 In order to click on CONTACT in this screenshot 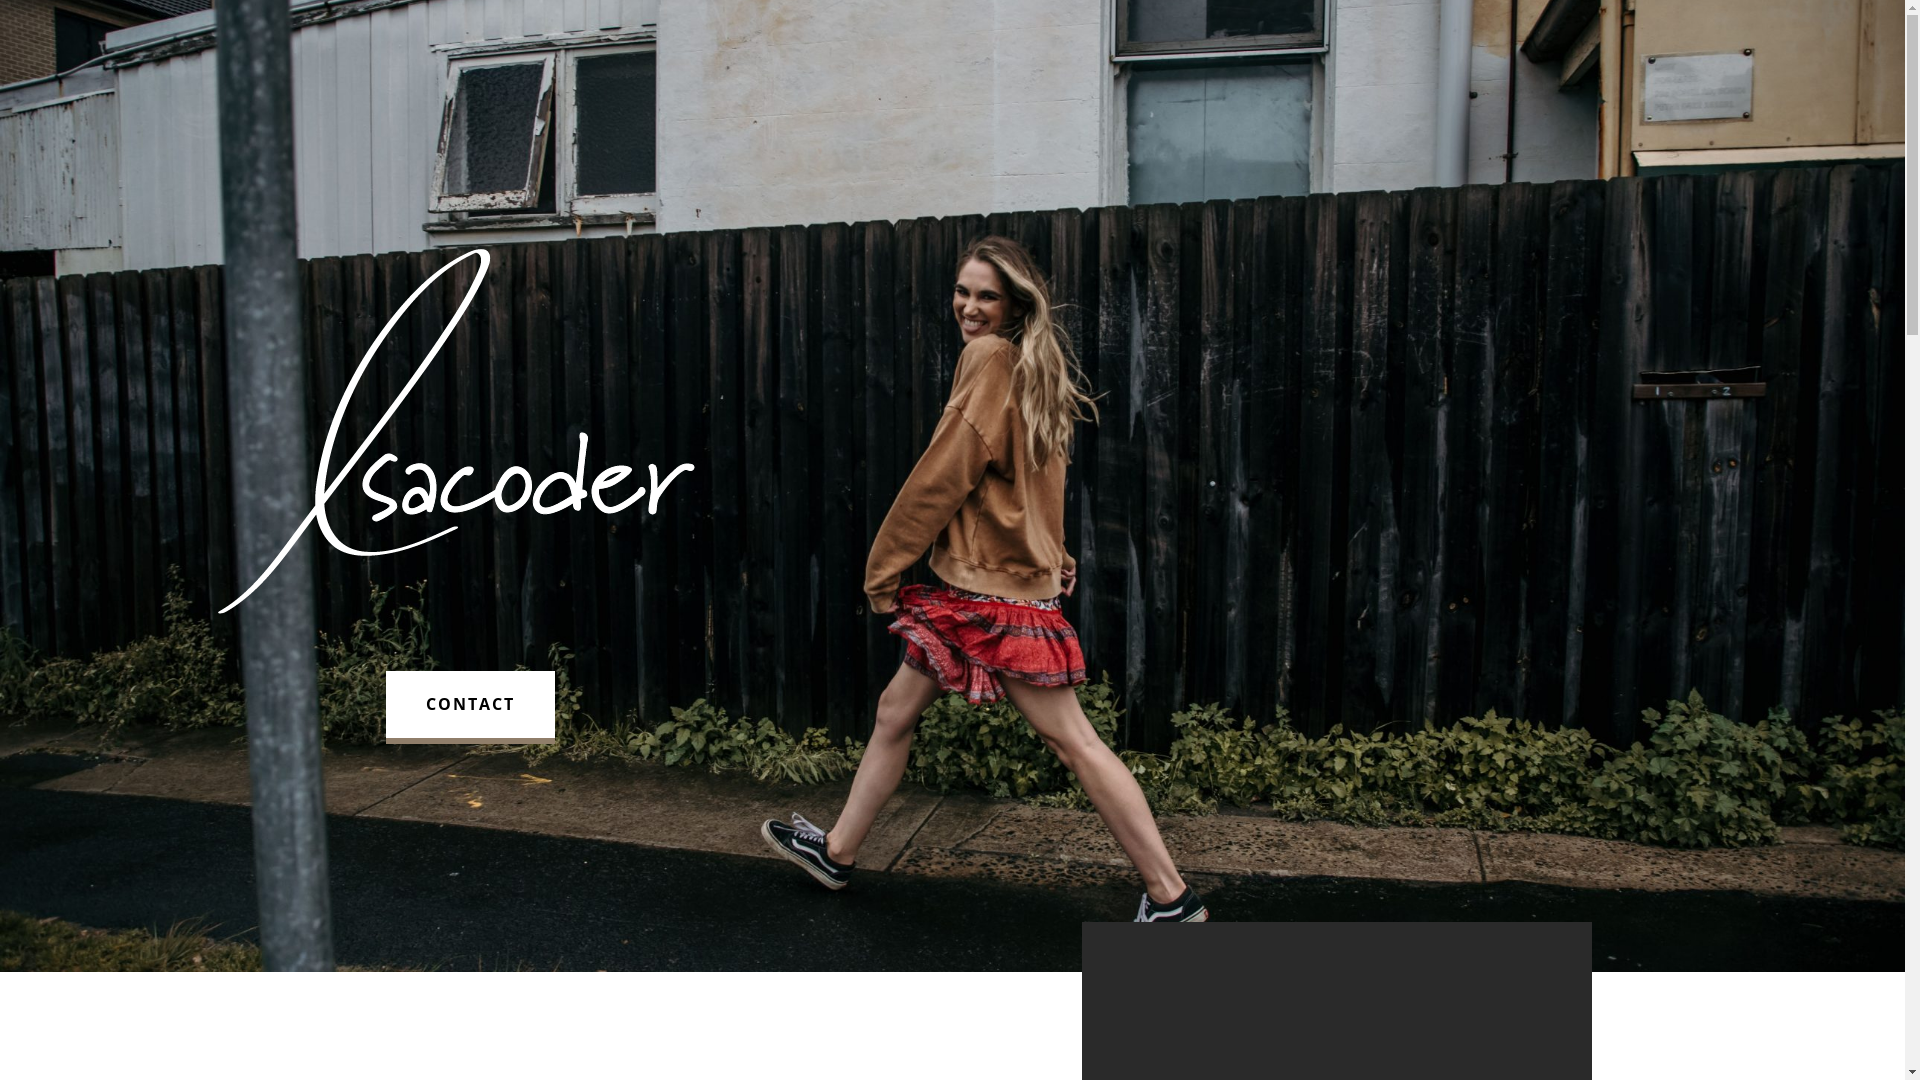, I will do `click(470, 704)`.